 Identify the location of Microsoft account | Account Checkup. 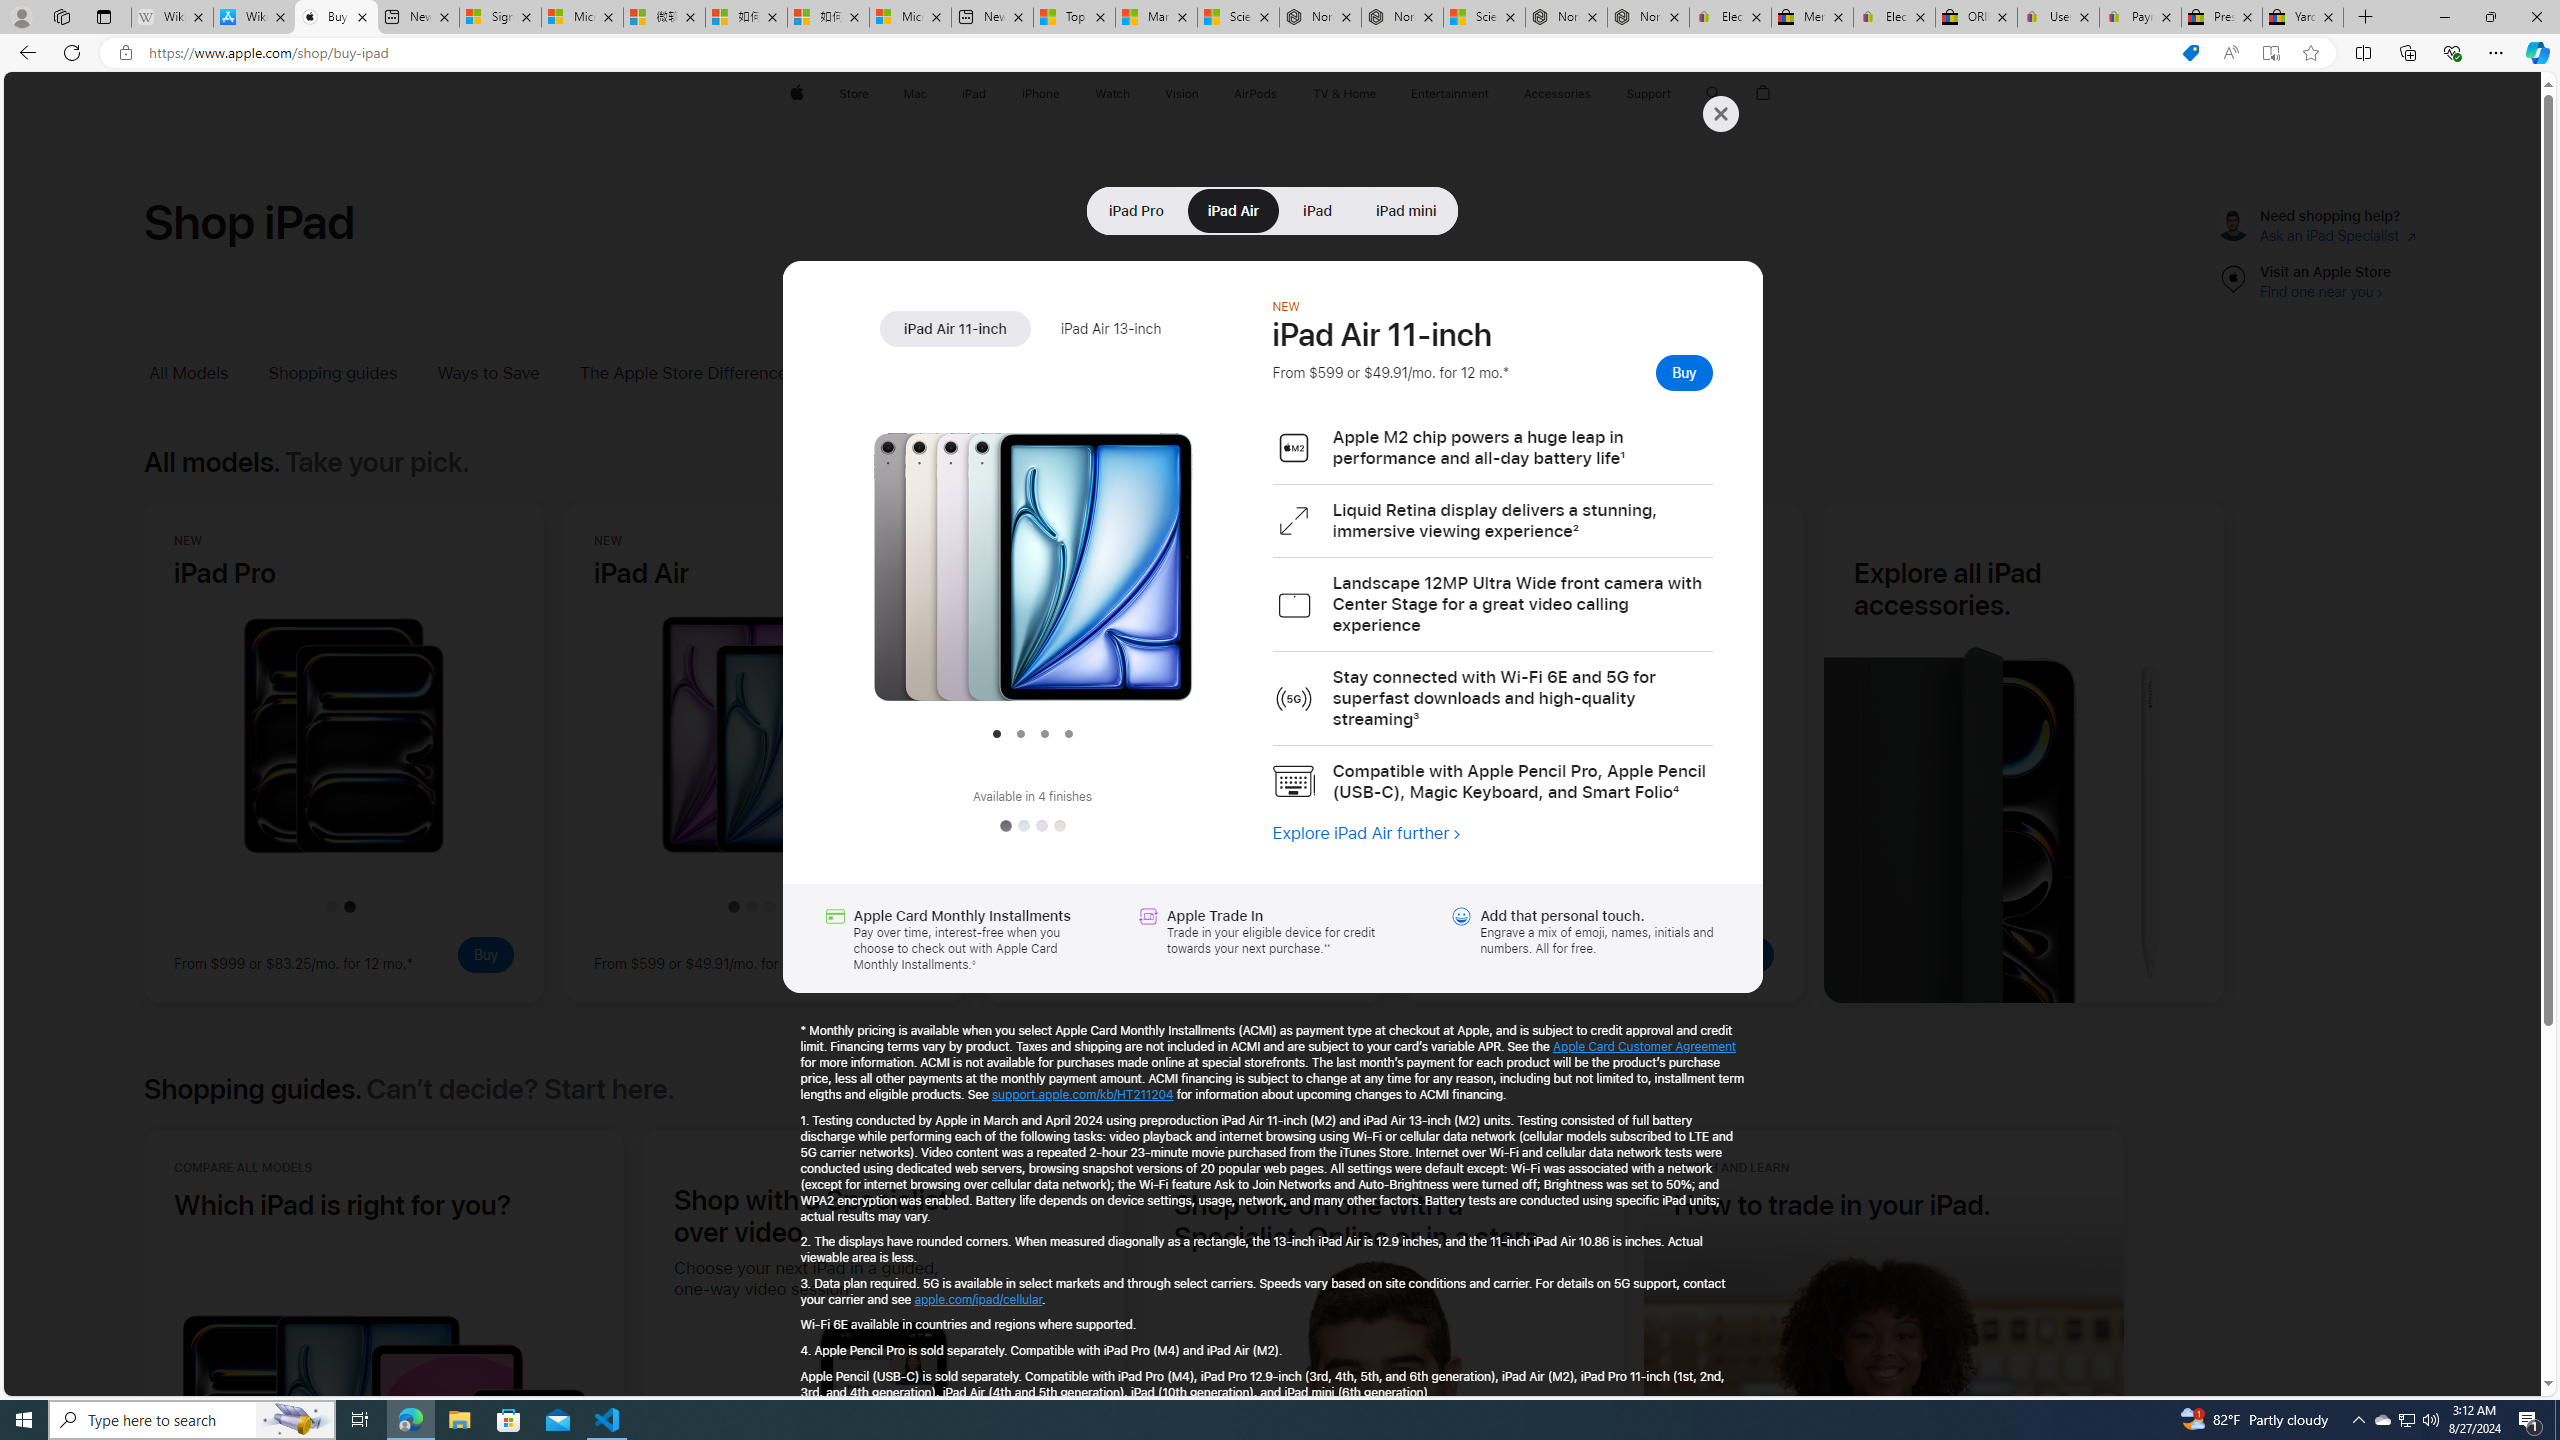
(910, 17).